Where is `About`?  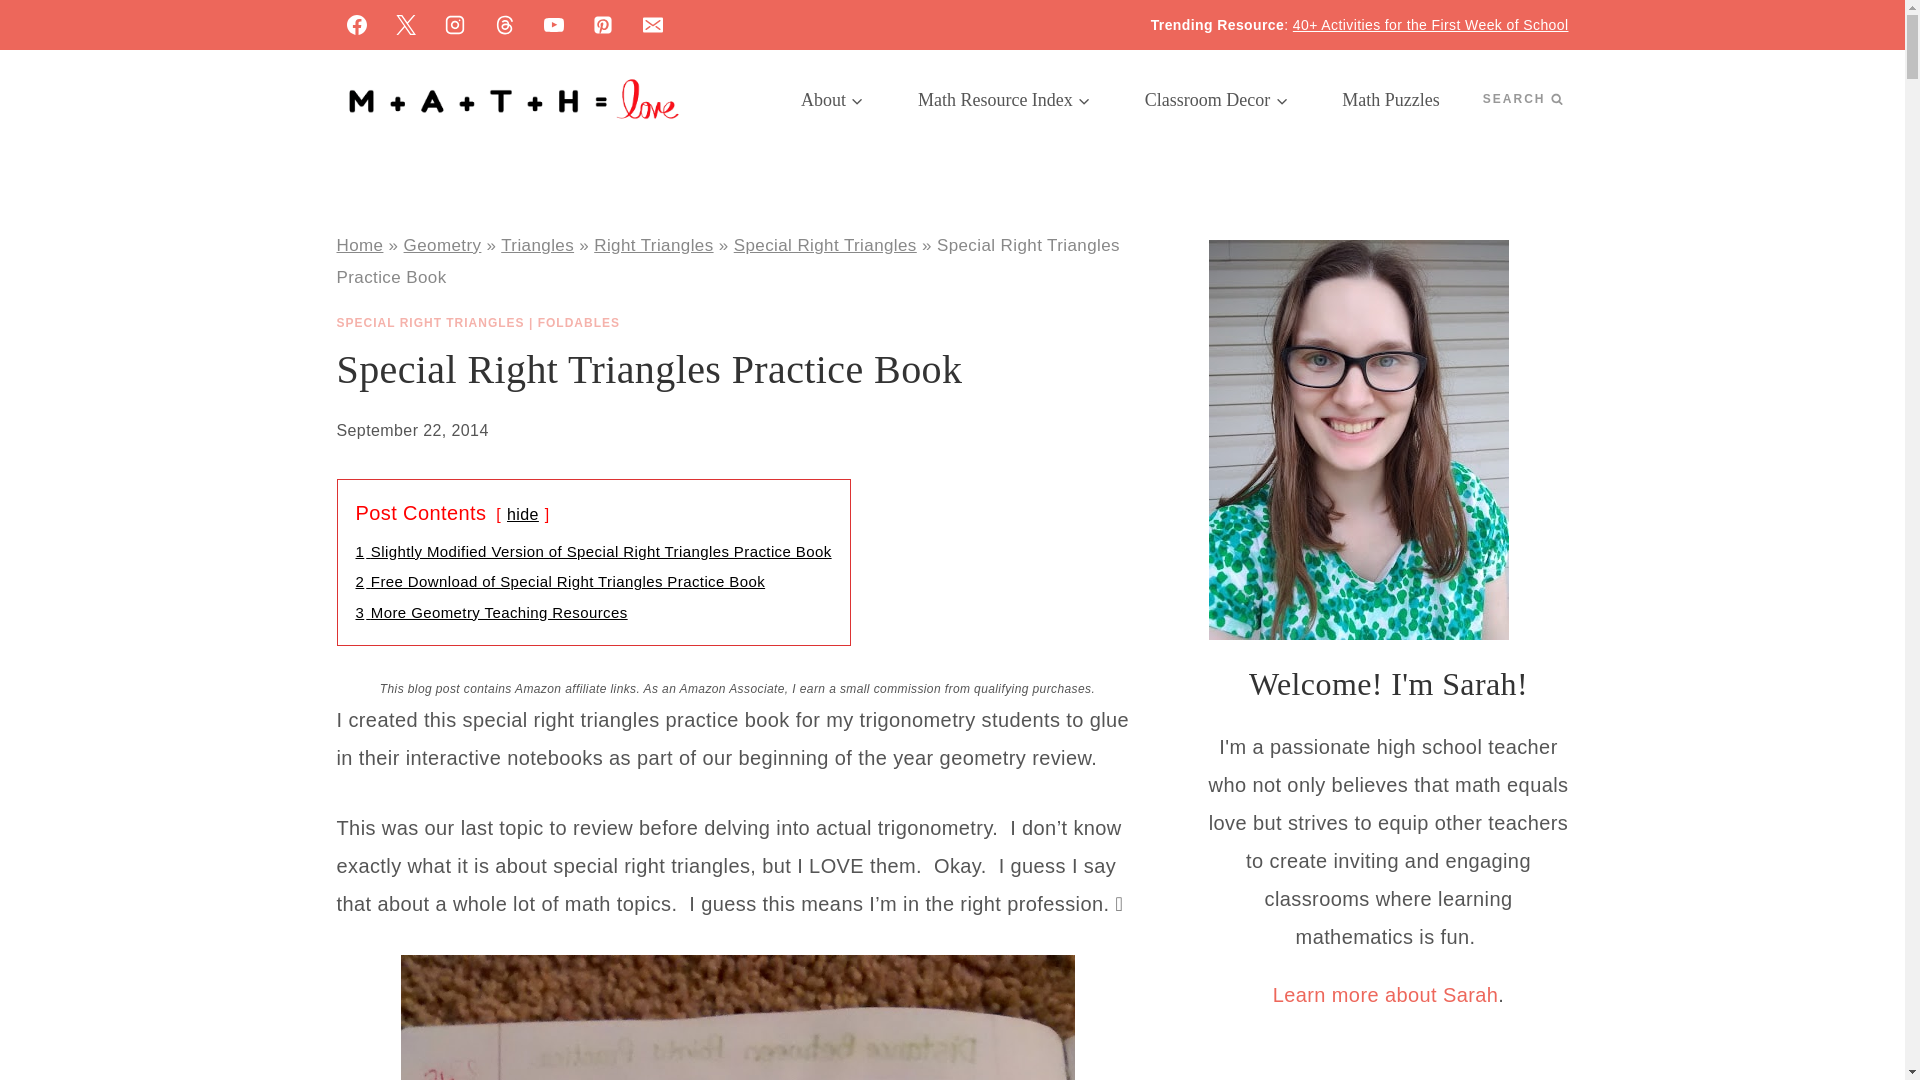
About is located at coordinates (832, 100).